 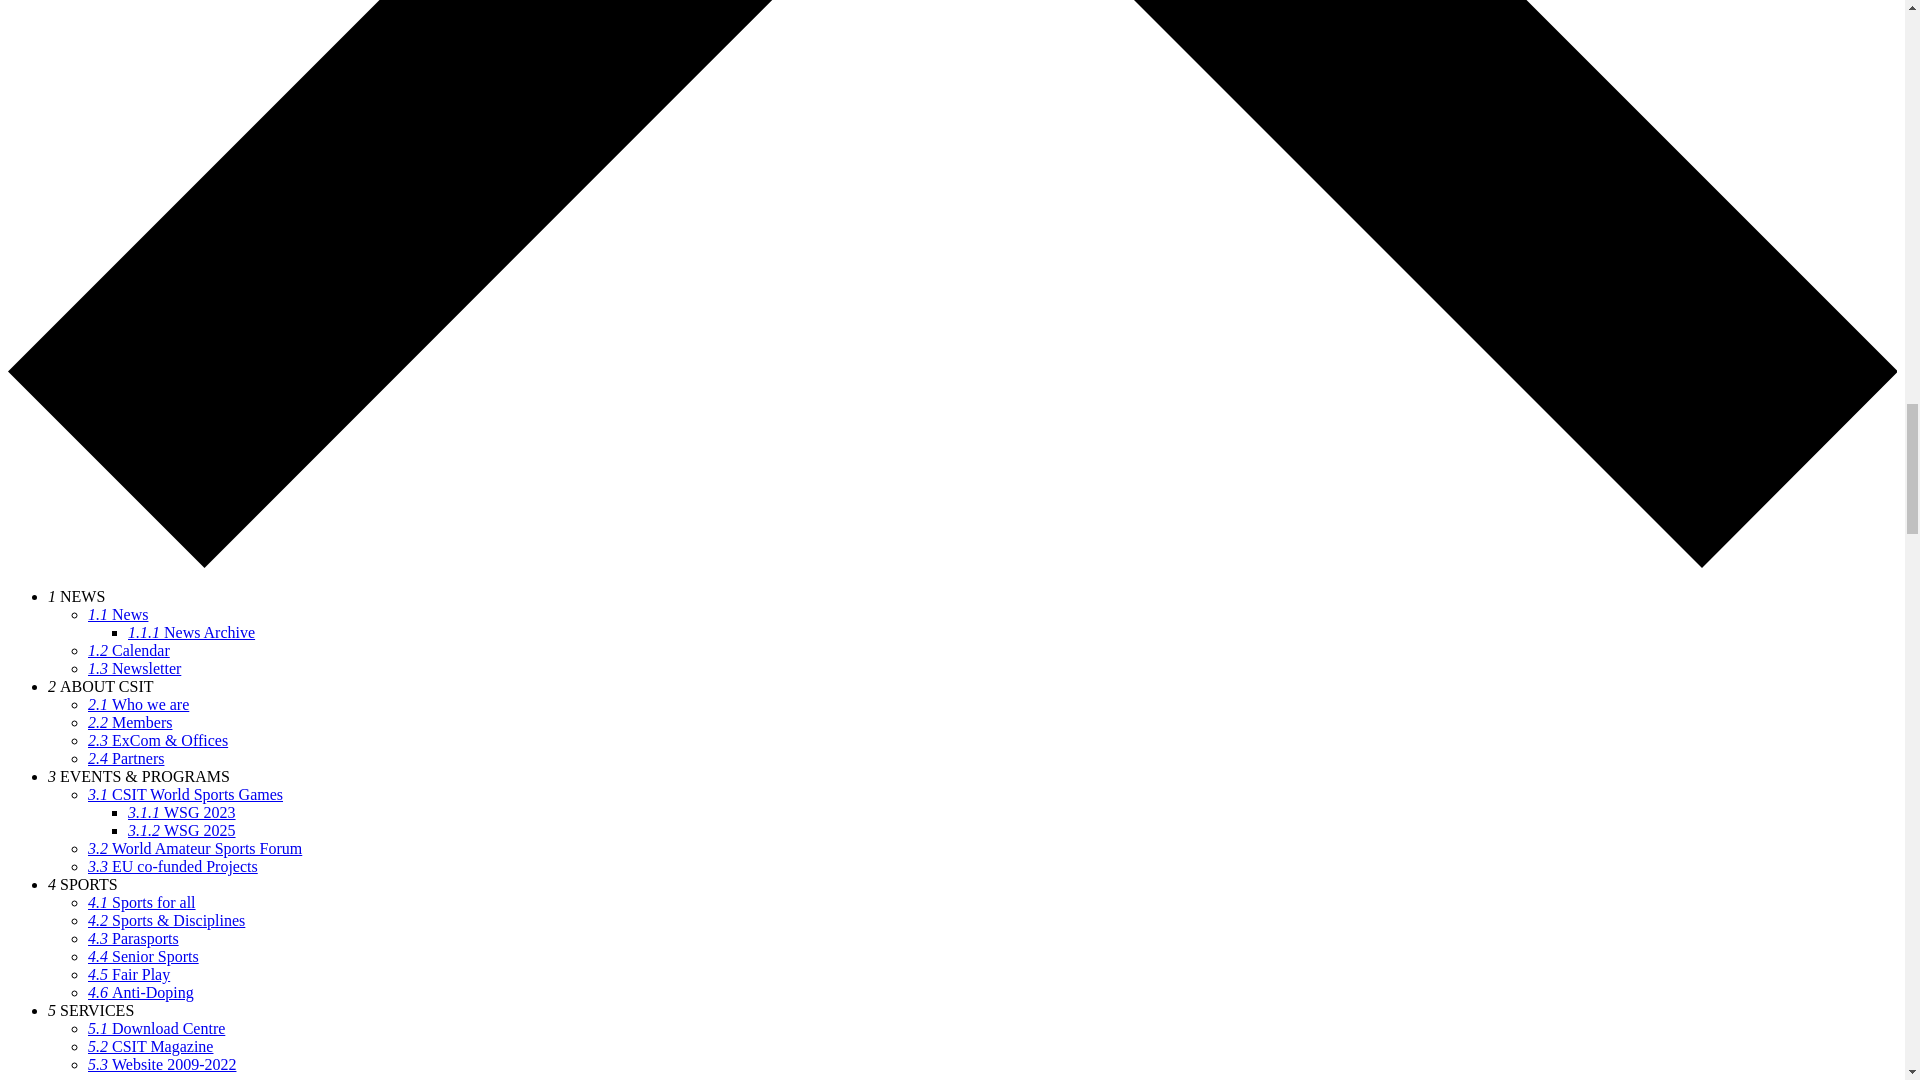 What do you see at coordinates (126, 758) in the screenshot?
I see `2.4 Partners` at bounding box center [126, 758].